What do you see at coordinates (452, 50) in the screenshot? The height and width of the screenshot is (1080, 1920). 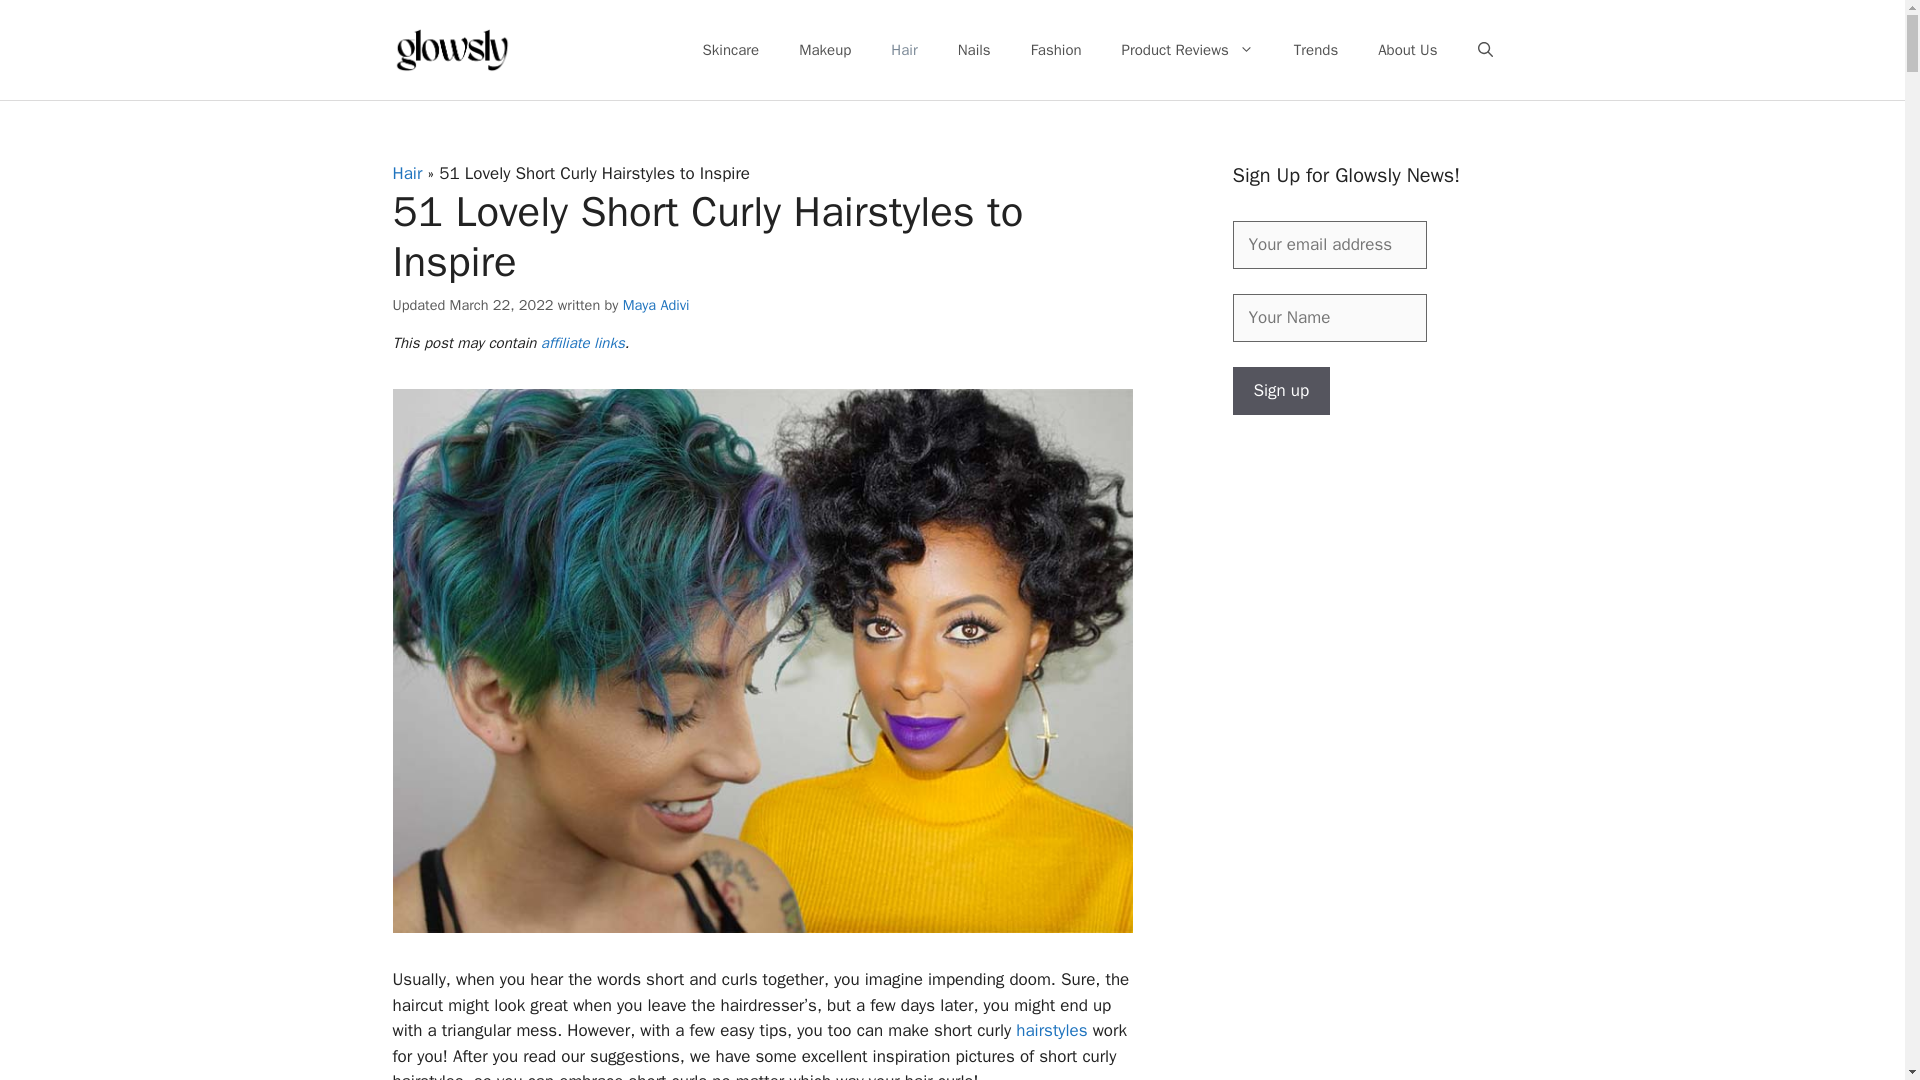 I see `Glowsly` at bounding box center [452, 50].